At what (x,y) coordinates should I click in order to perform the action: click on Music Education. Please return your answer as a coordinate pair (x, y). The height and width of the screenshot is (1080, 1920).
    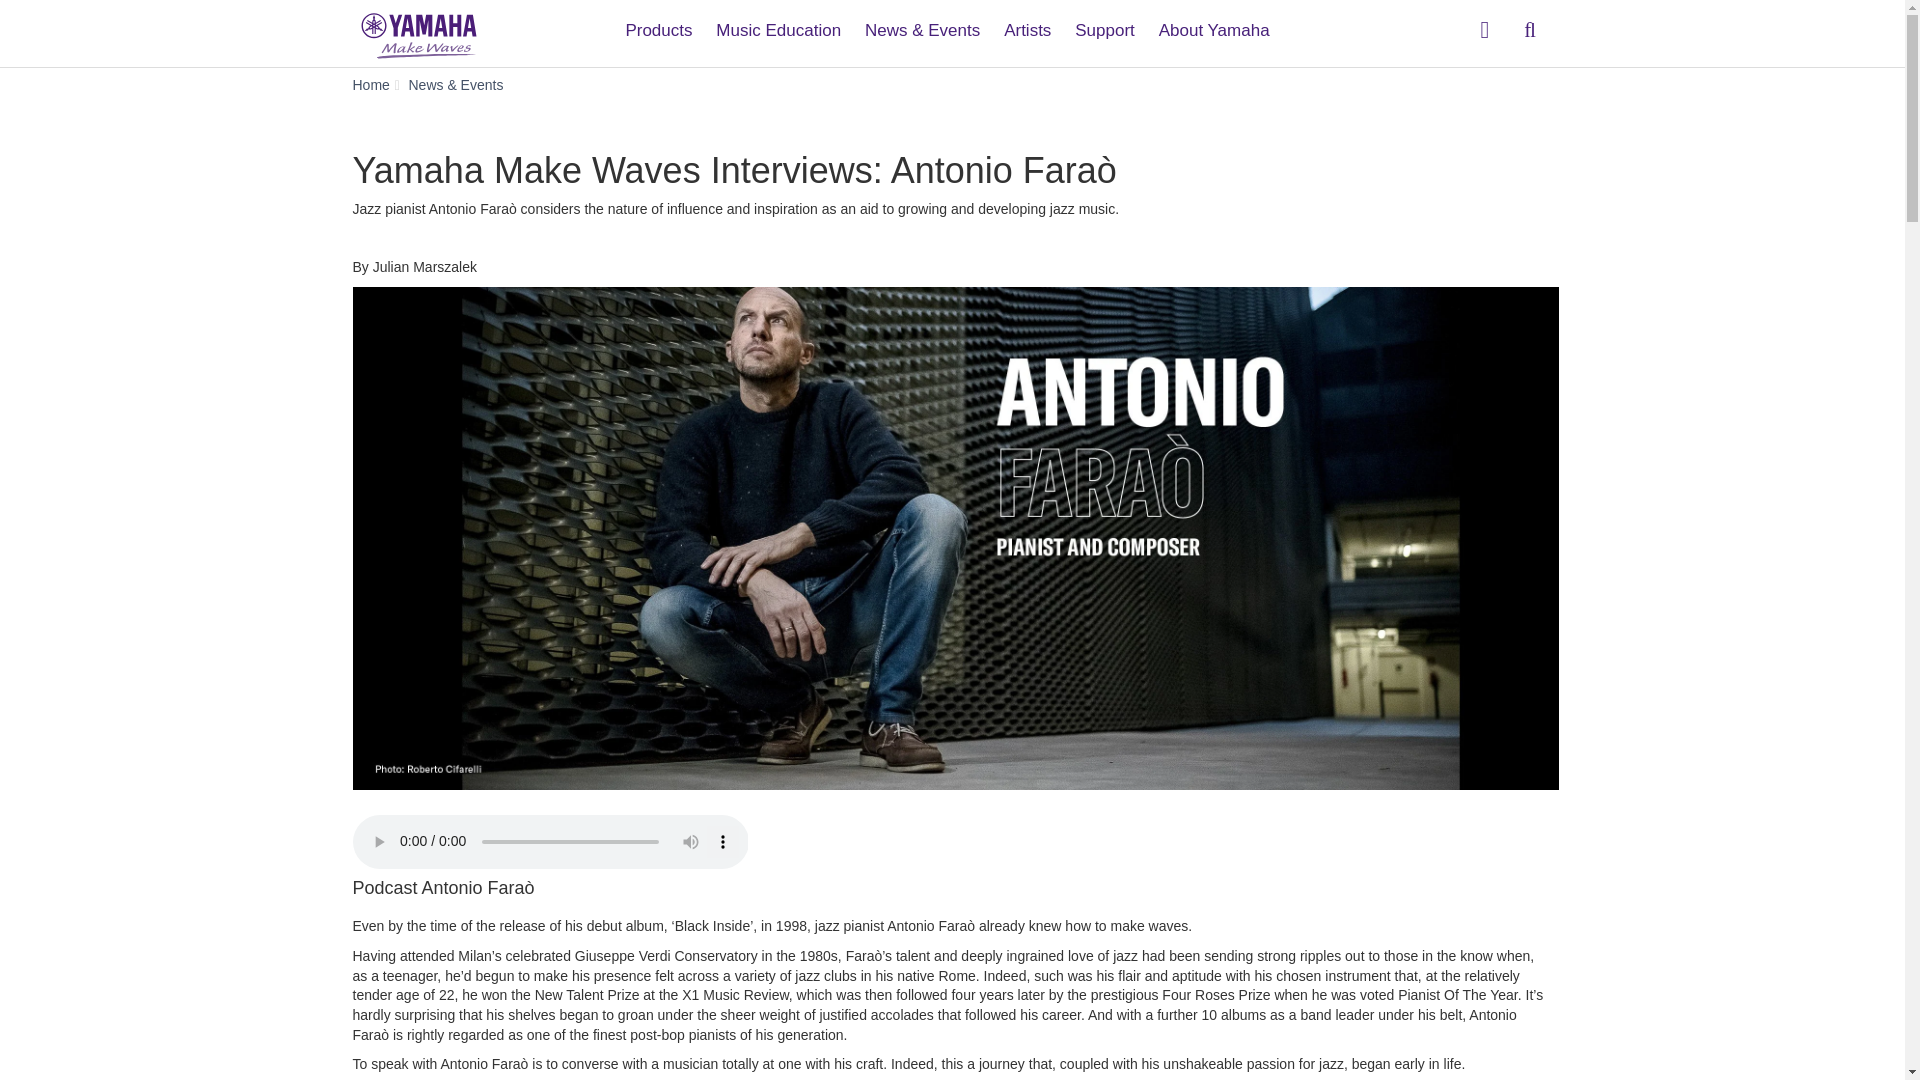
    Looking at the image, I should click on (778, 23).